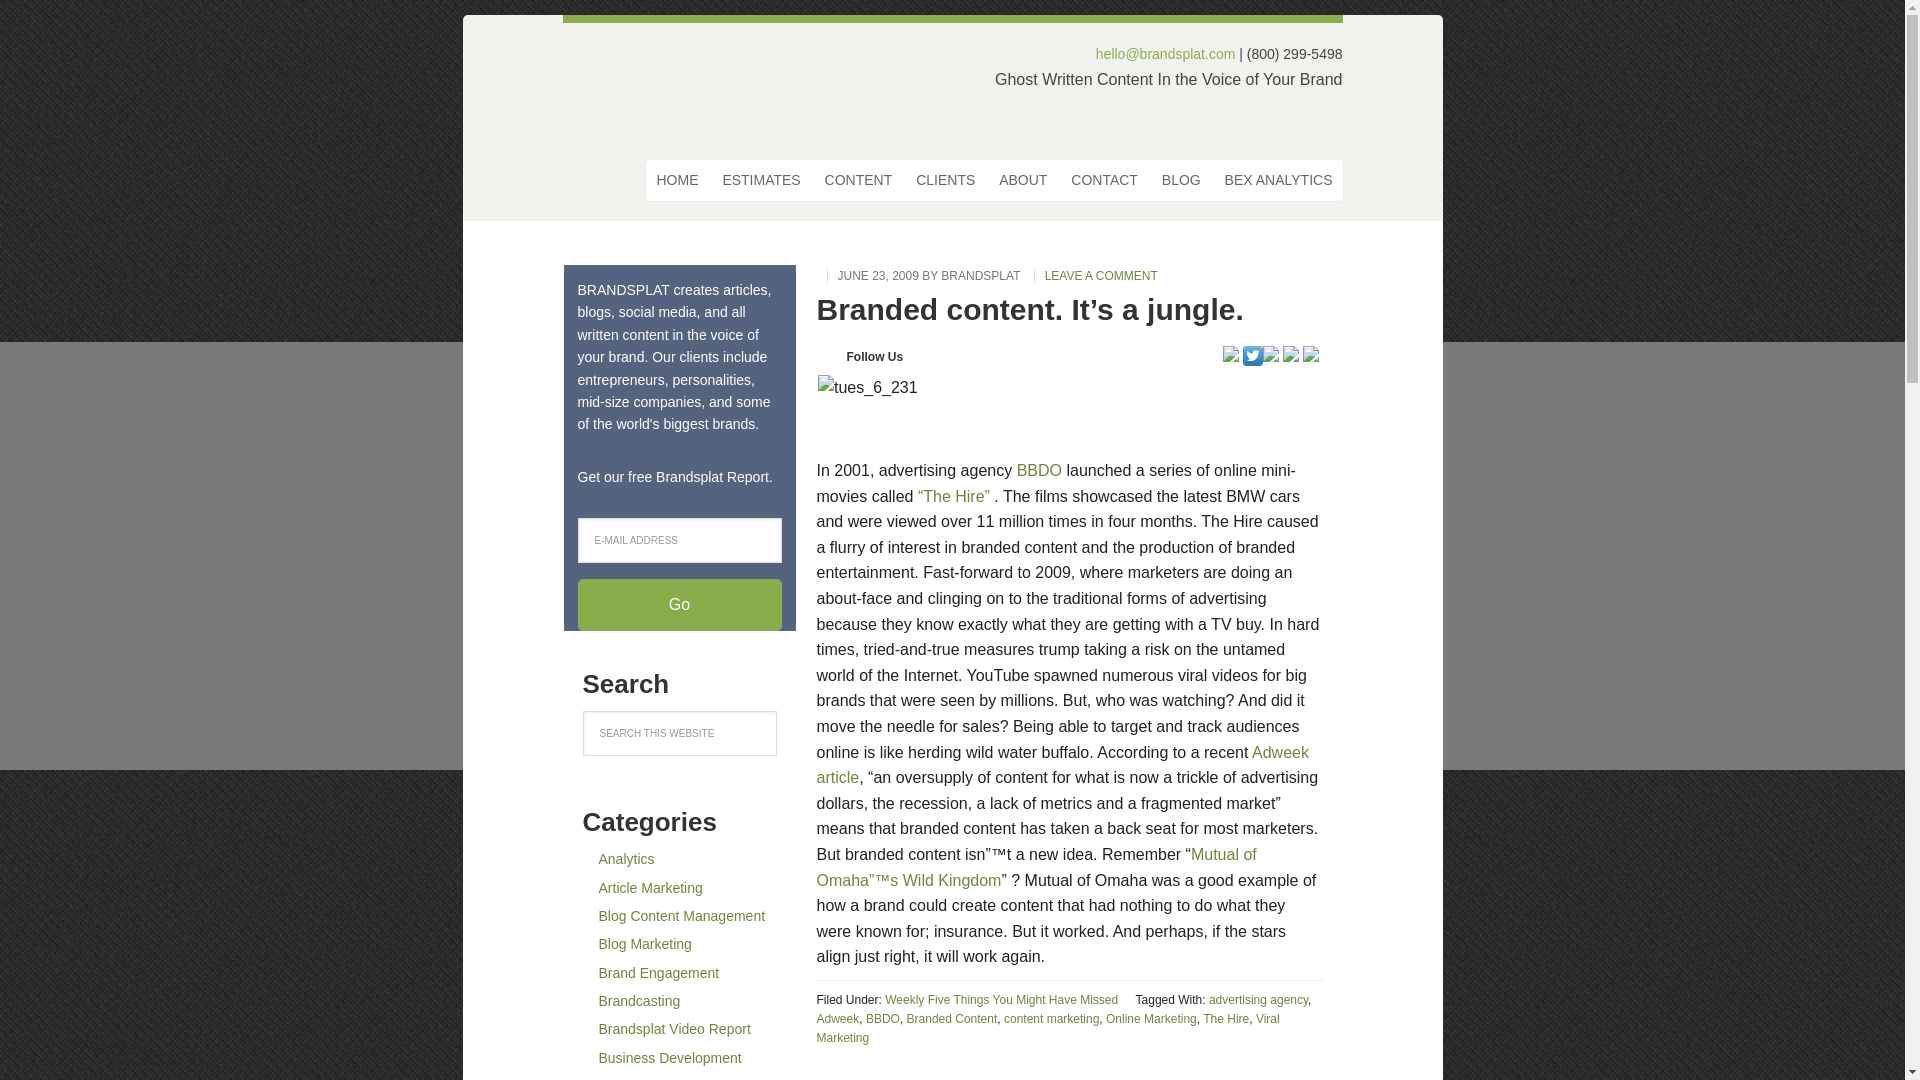 The width and height of the screenshot is (1920, 1080). Describe the element at coordinates (1182, 180) in the screenshot. I see `BLOG` at that location.